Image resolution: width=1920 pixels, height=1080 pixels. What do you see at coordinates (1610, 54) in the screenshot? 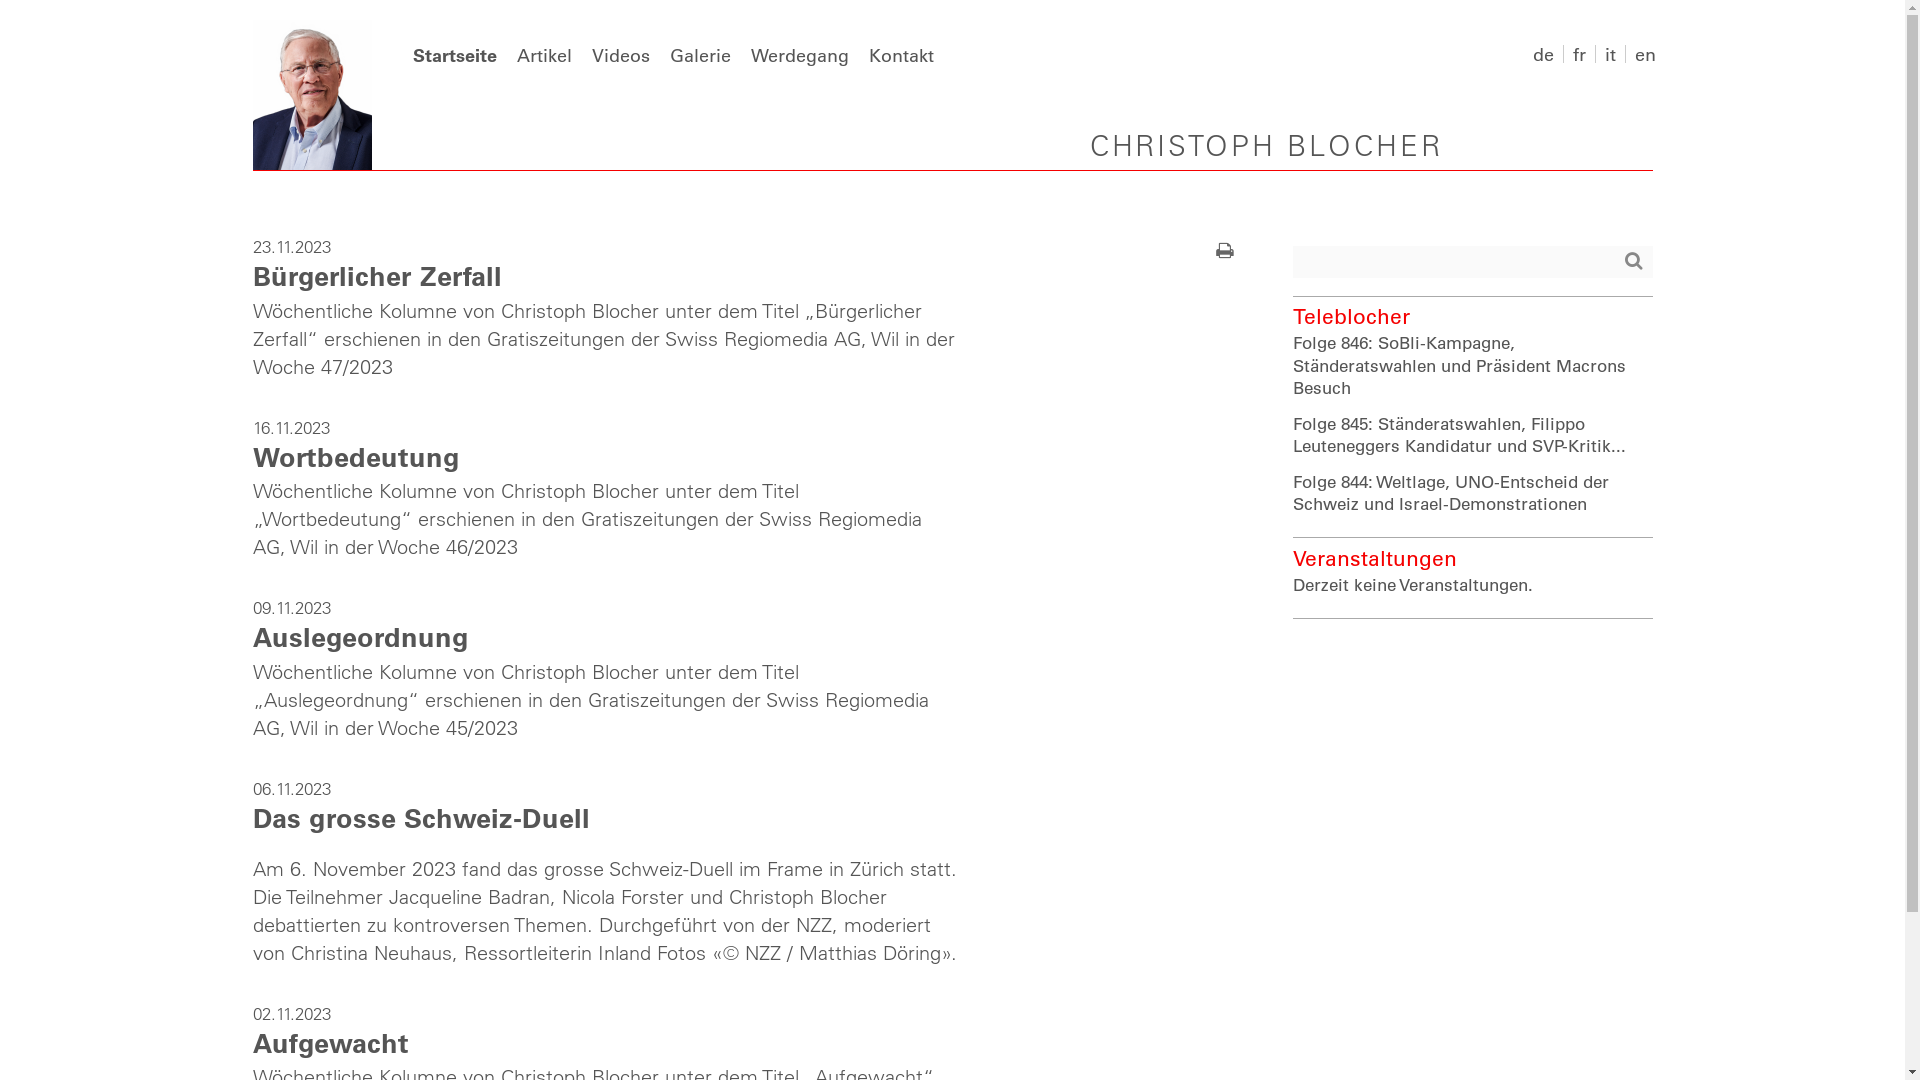
I see `it` at bounding box center [1610, 54].